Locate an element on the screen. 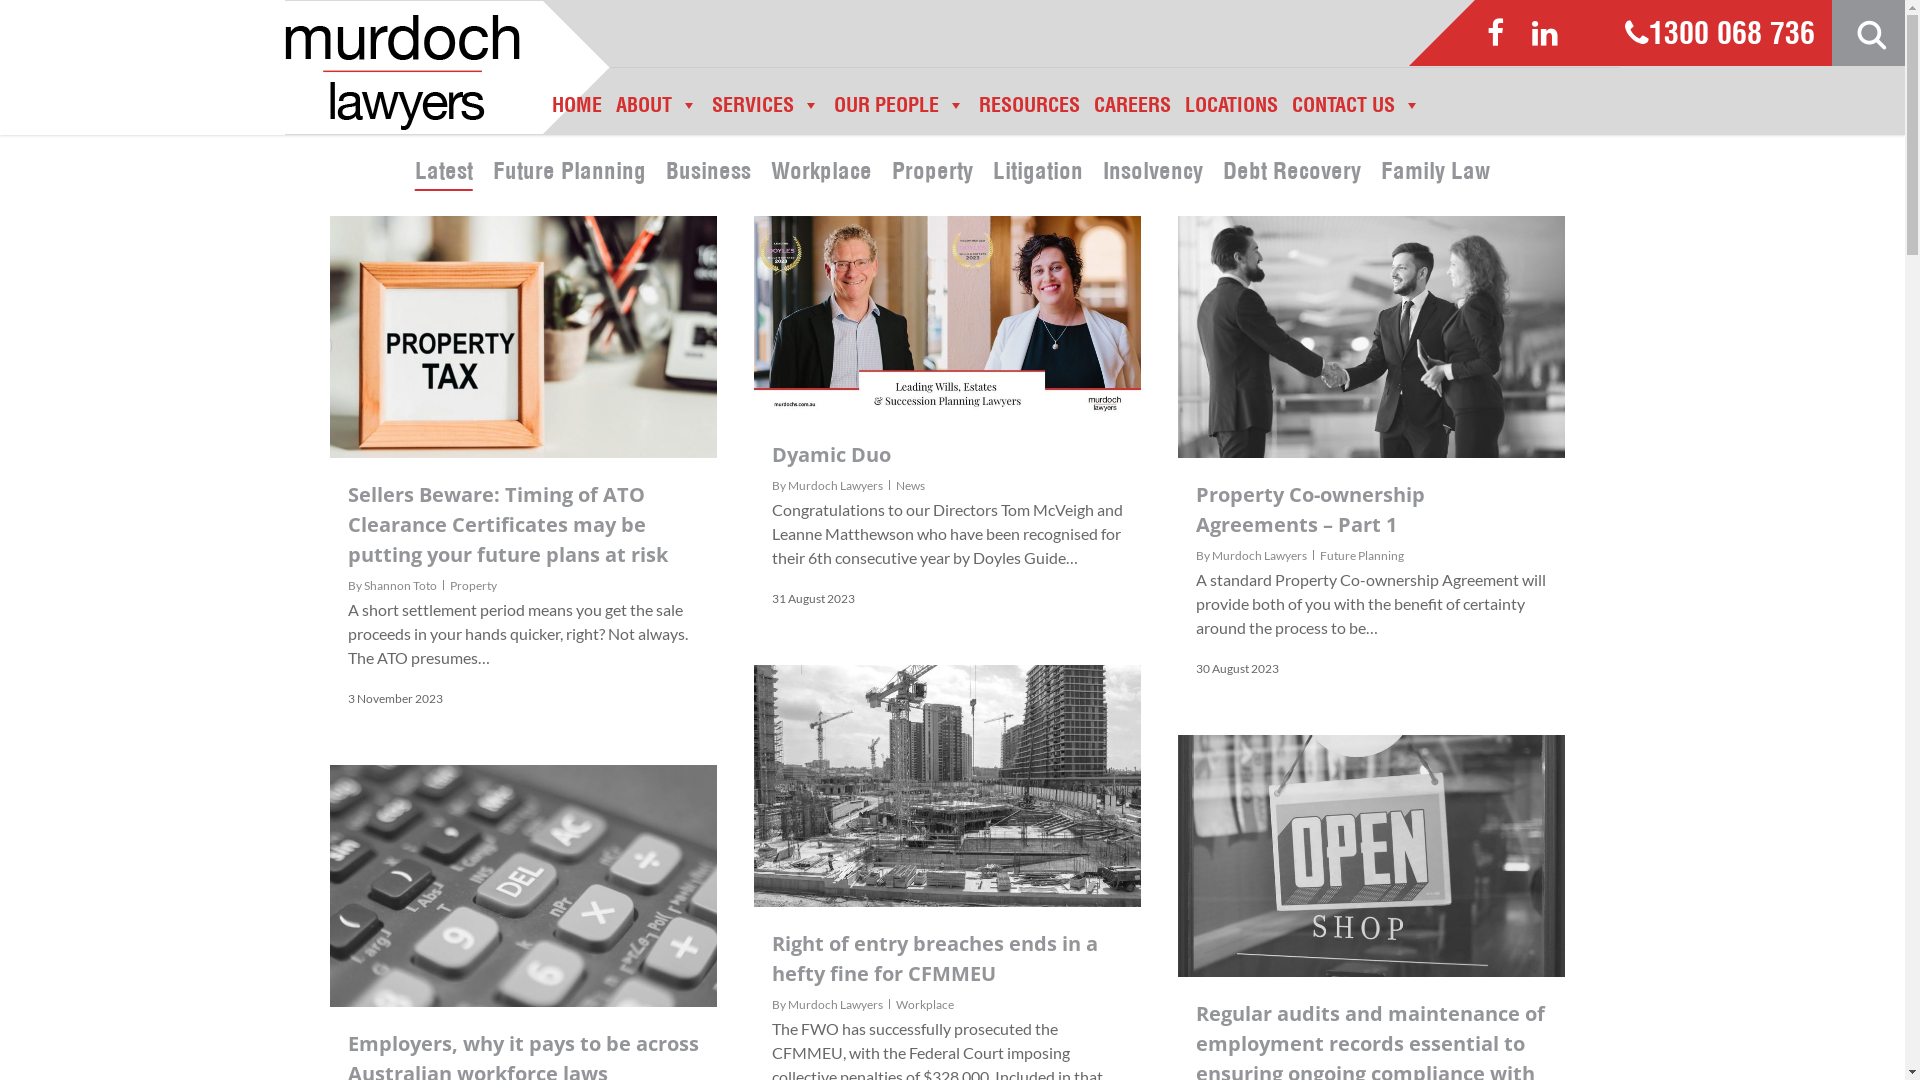  Workplace is located at coordinates (822, 171).